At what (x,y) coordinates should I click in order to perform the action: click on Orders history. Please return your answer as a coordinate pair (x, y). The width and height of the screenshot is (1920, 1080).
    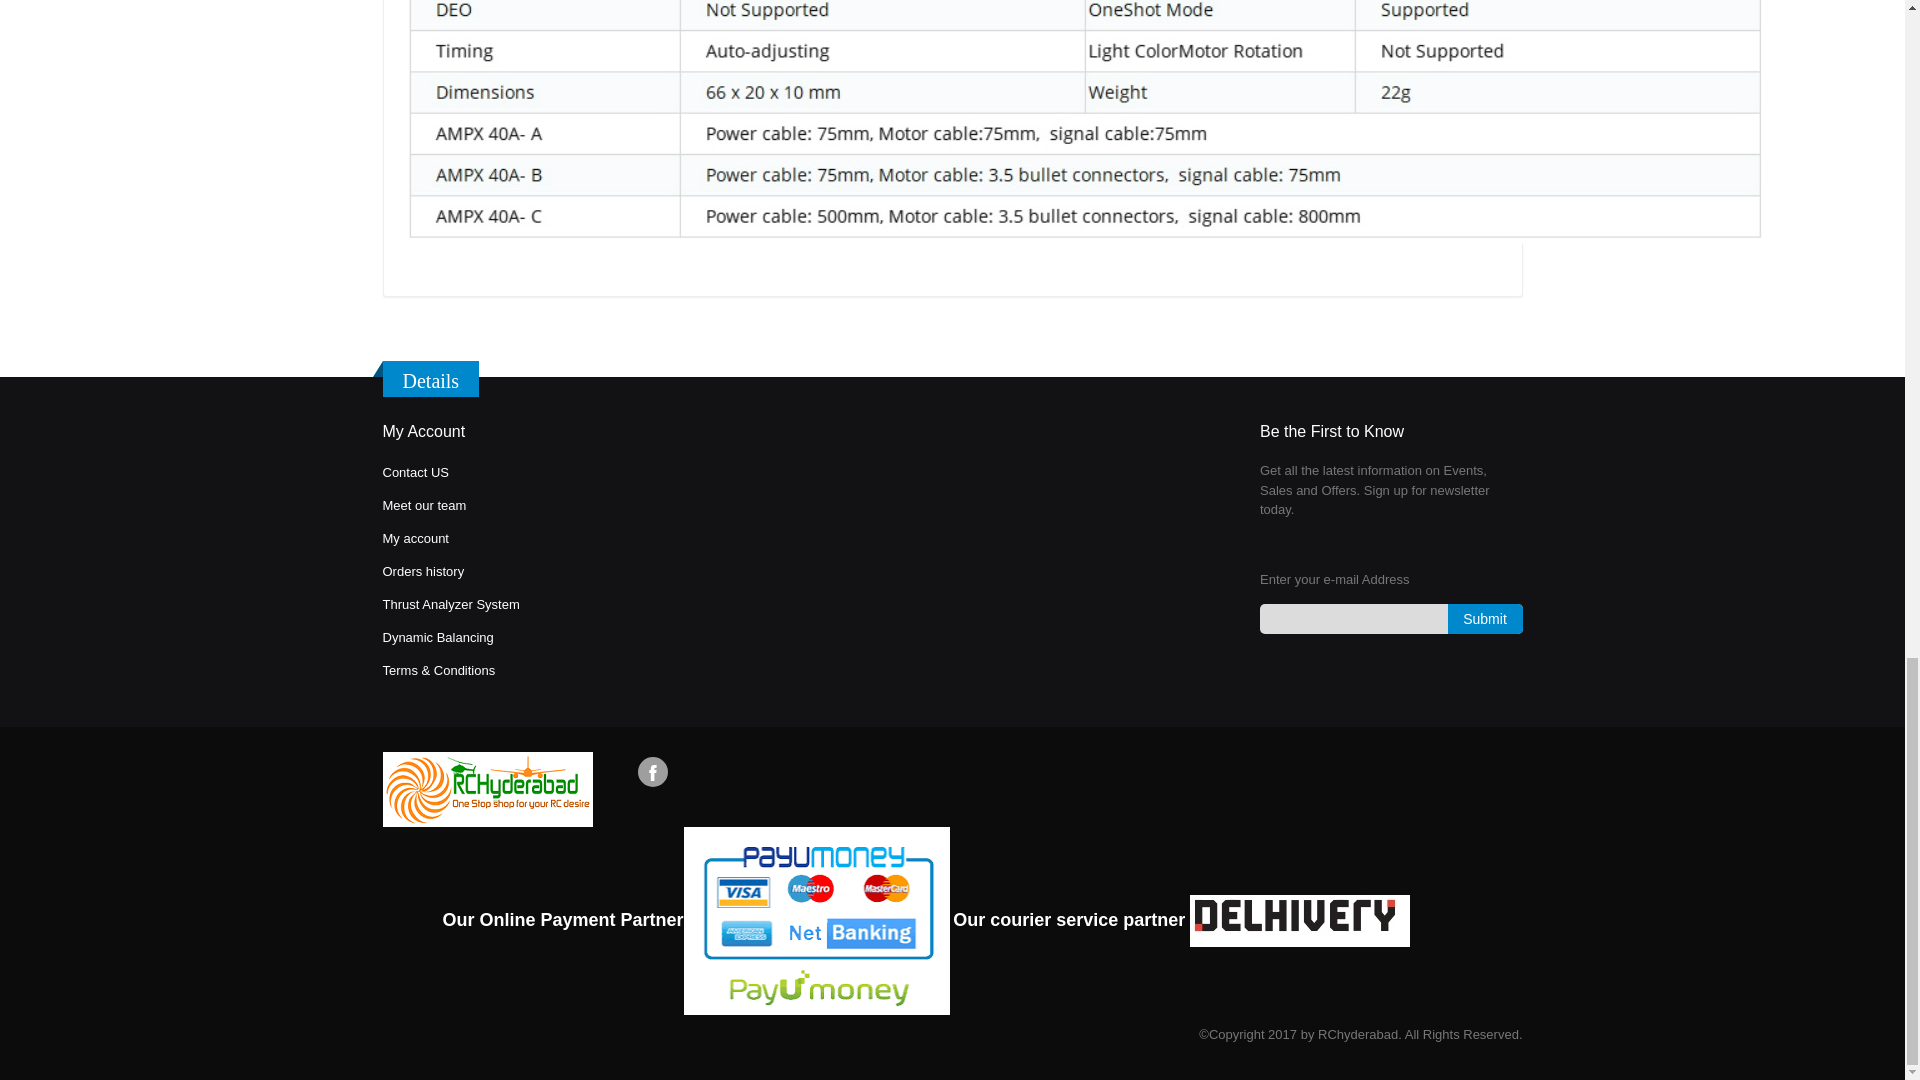
    Looking at the image, I should click on (423, 570).